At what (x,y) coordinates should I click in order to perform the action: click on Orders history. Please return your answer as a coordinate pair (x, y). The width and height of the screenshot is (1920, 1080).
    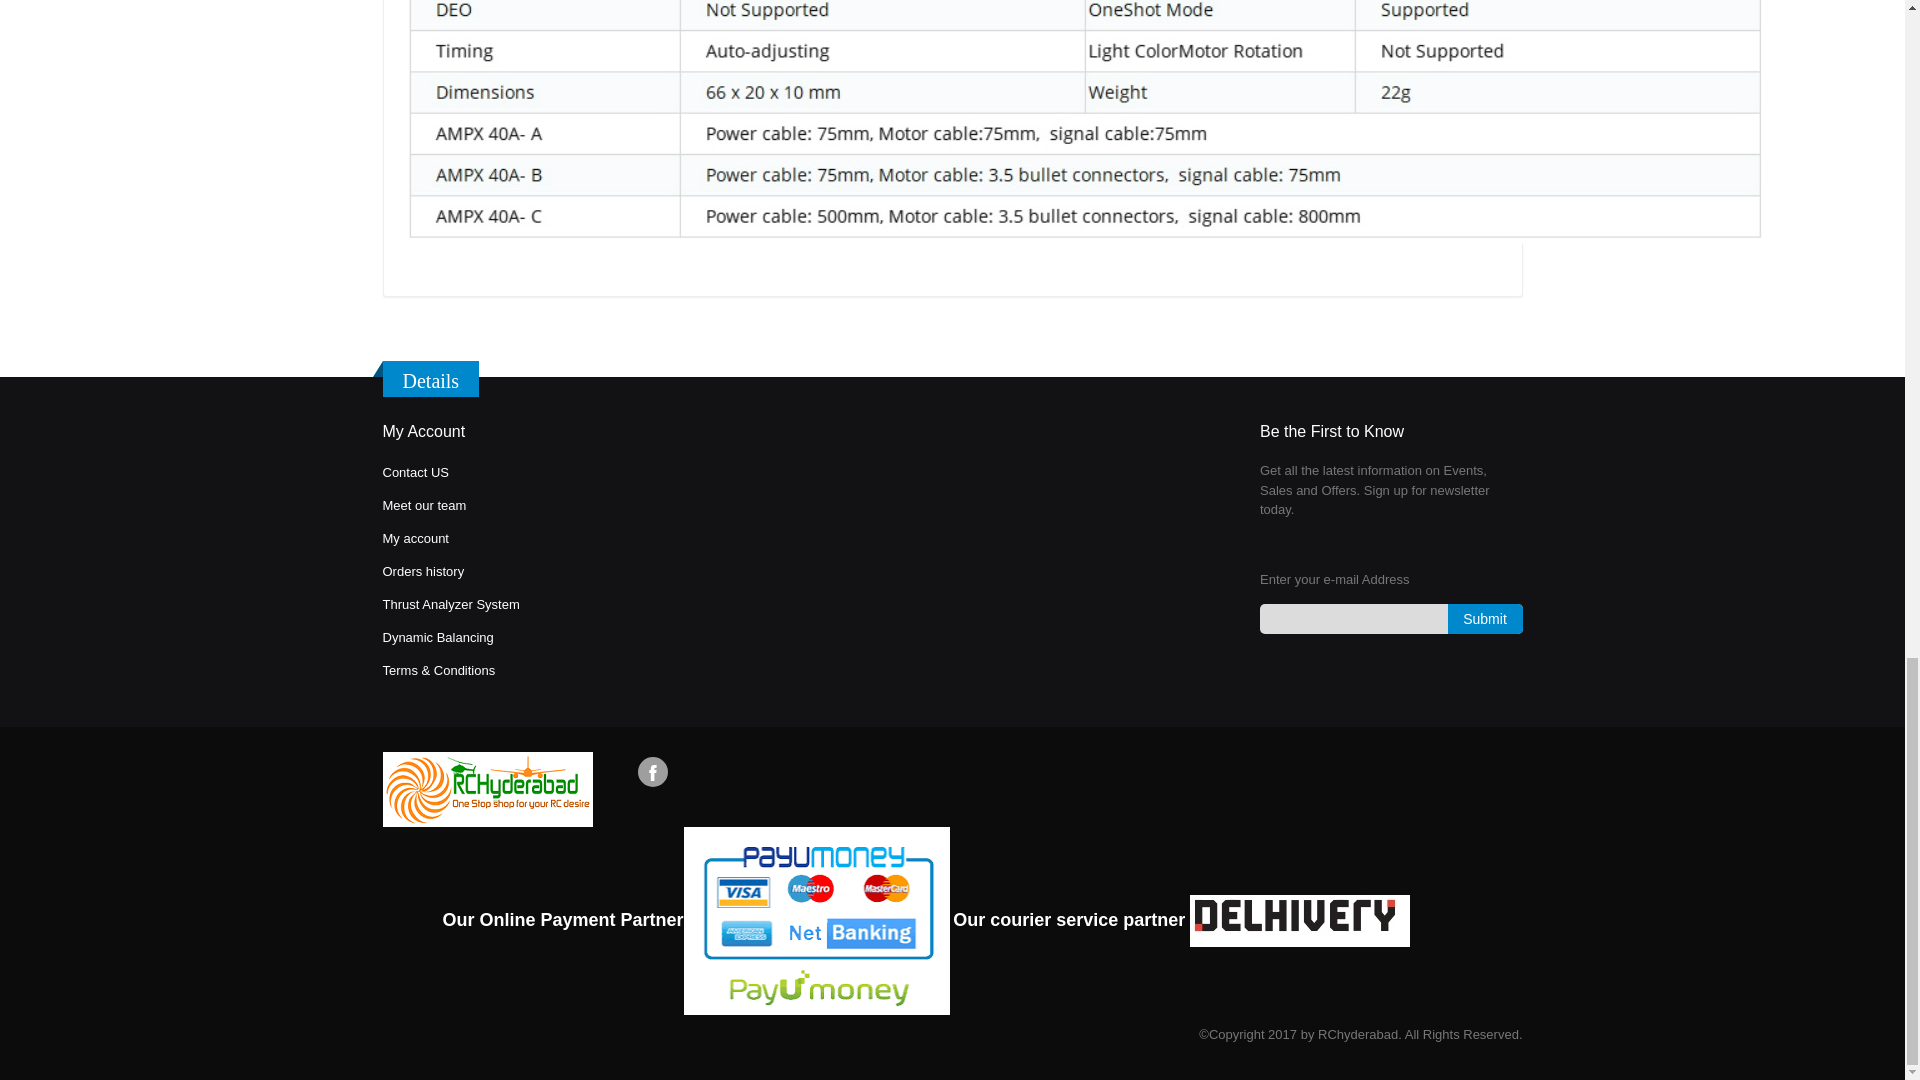
    Looking at the image, I should click on (423, 570).